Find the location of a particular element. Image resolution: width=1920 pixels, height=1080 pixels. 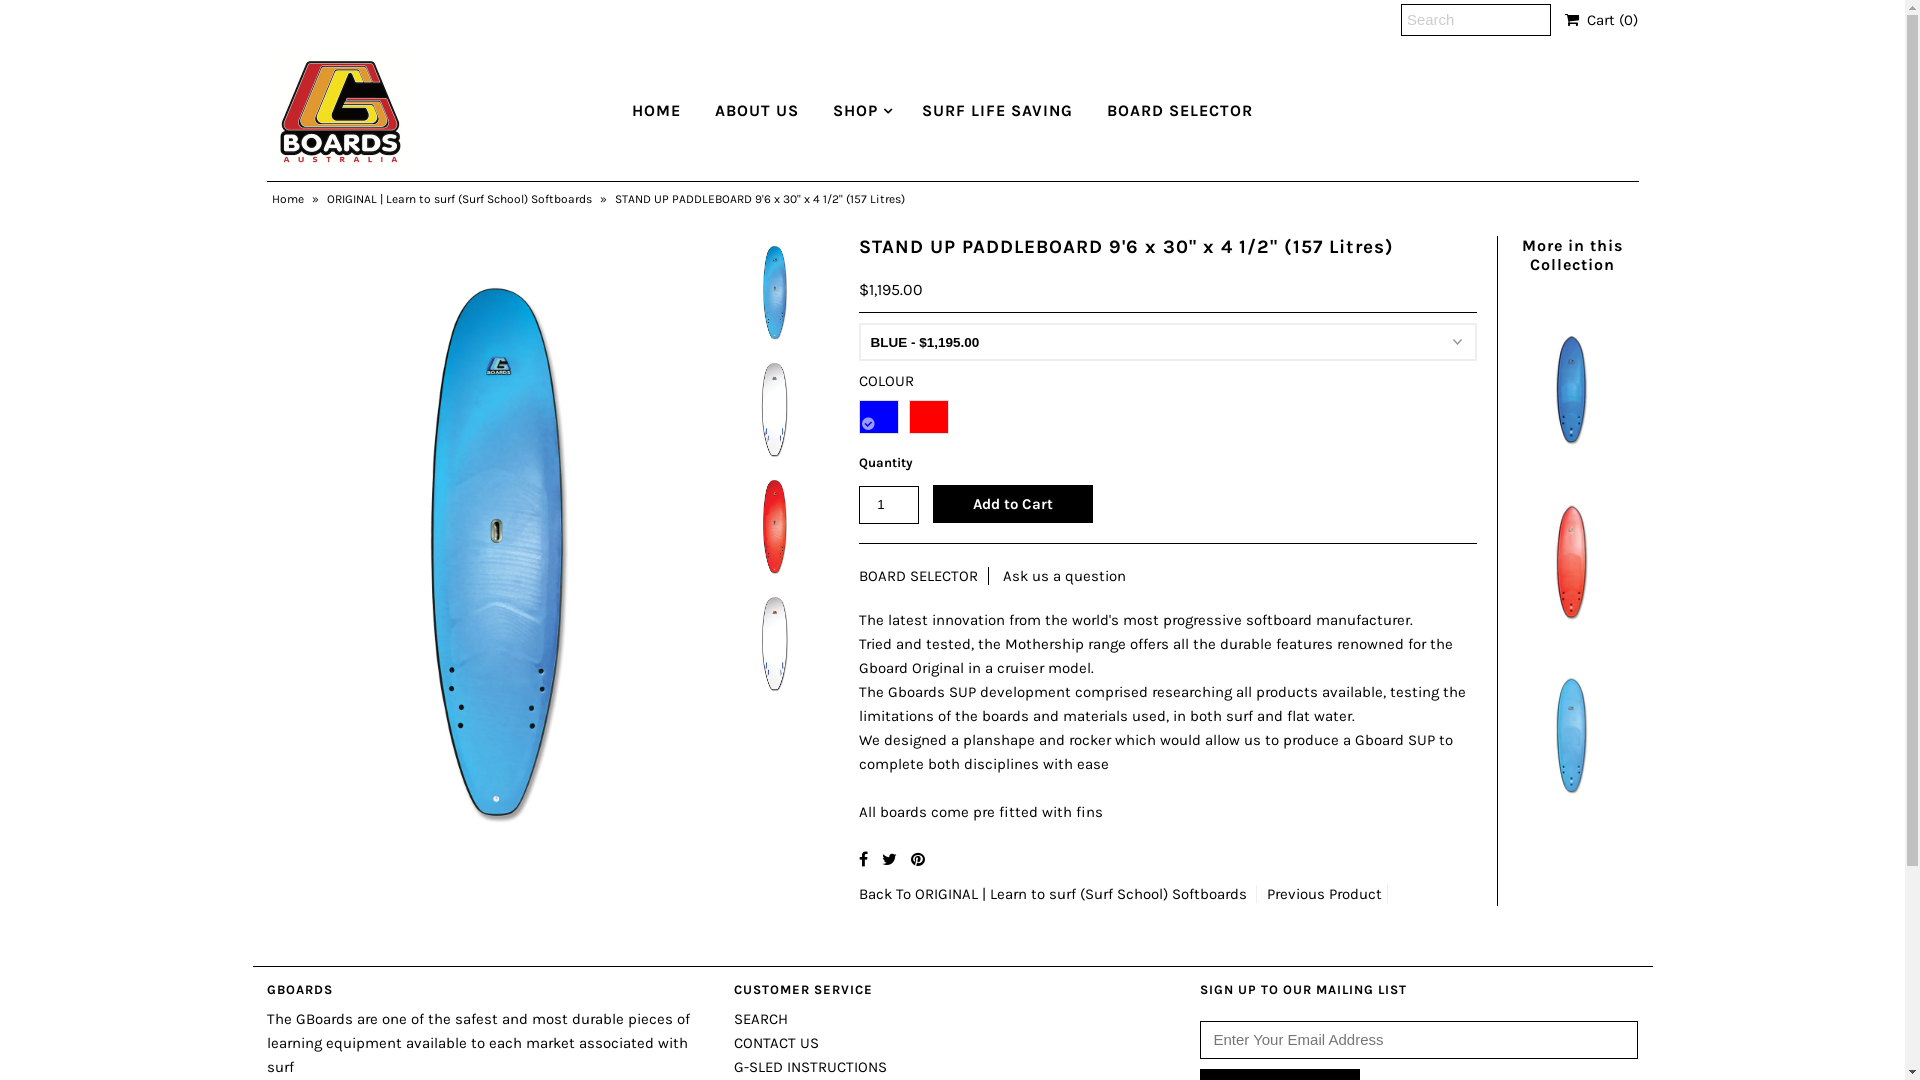

STAND UP PADDLEBOARD 9'6 x 30 is located at coordinates (498, 536).